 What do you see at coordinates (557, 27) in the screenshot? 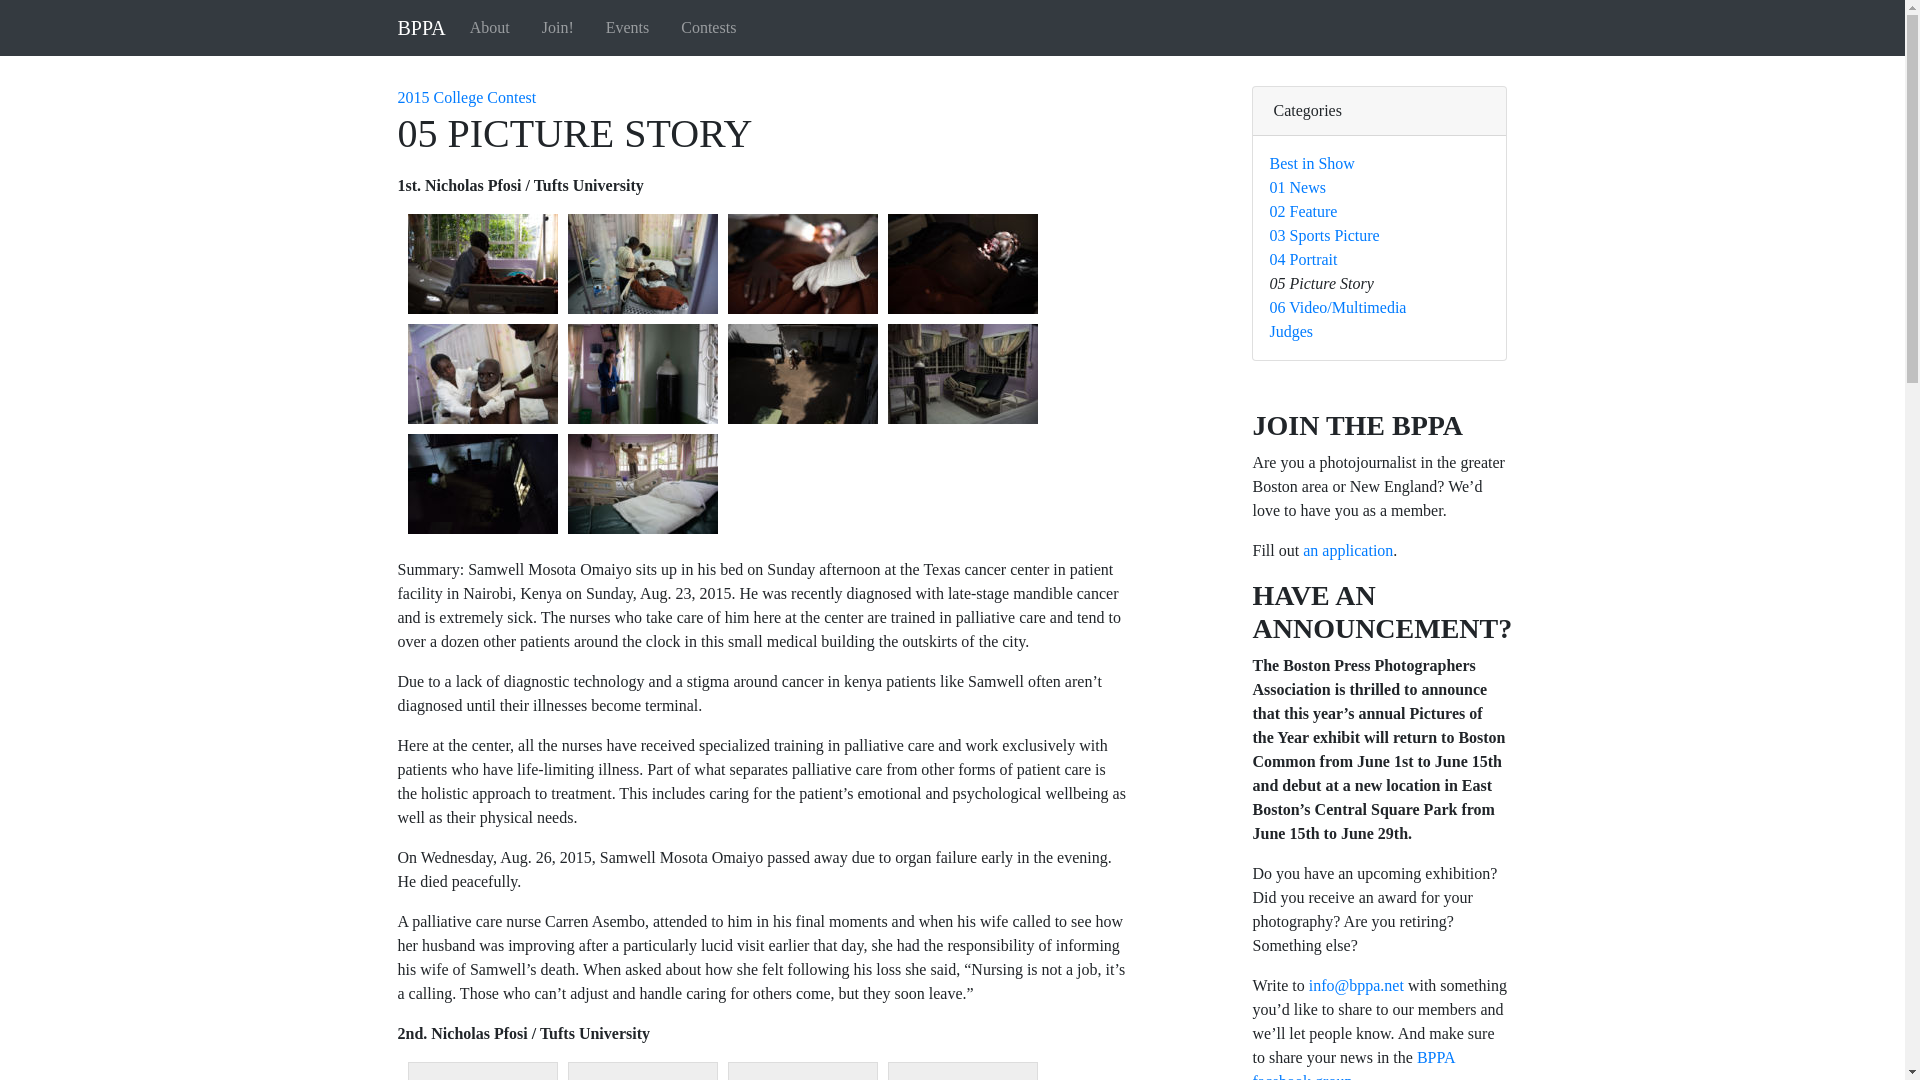
I see `Join!` at bounding box center [557, 27].